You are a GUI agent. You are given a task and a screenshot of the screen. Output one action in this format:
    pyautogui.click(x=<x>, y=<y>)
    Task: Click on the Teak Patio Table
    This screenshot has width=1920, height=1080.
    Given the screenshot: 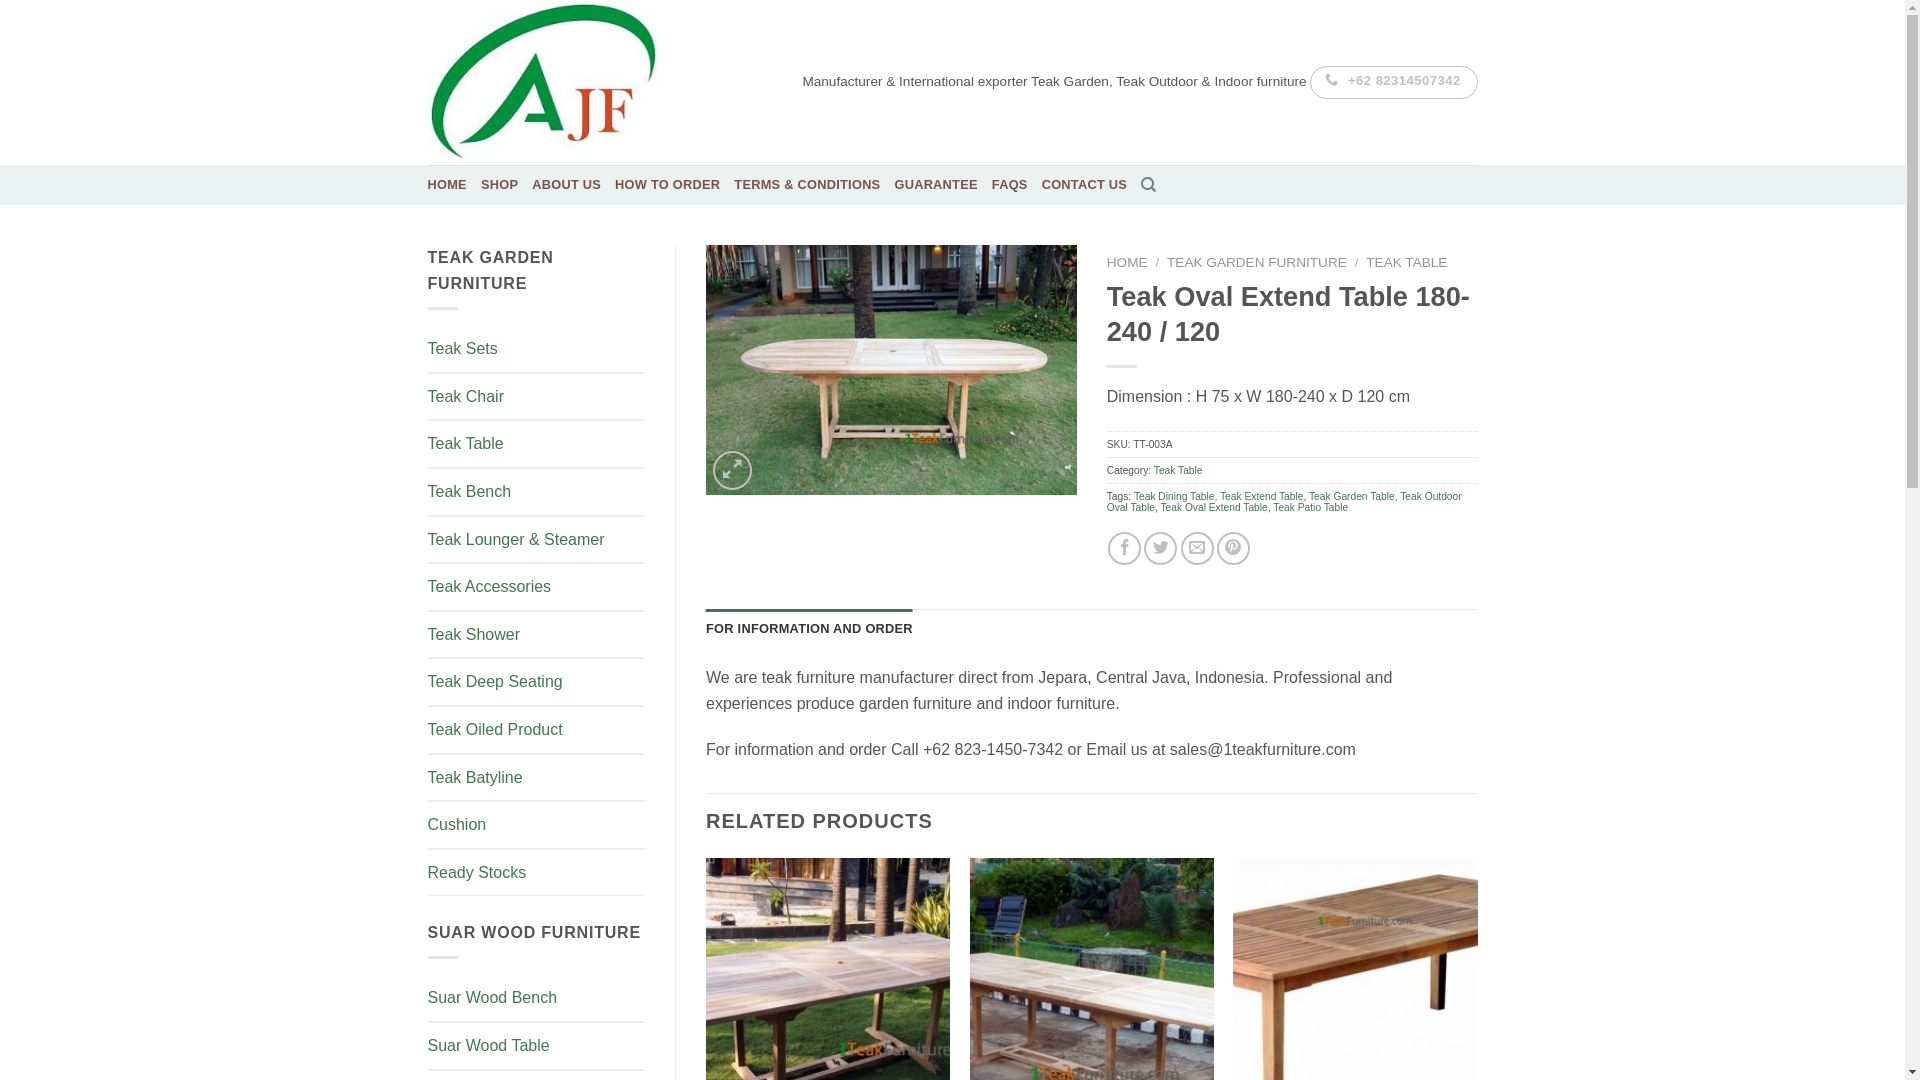 What is the action you would take?
    pyautogui.click(x=1310, y=508)
    